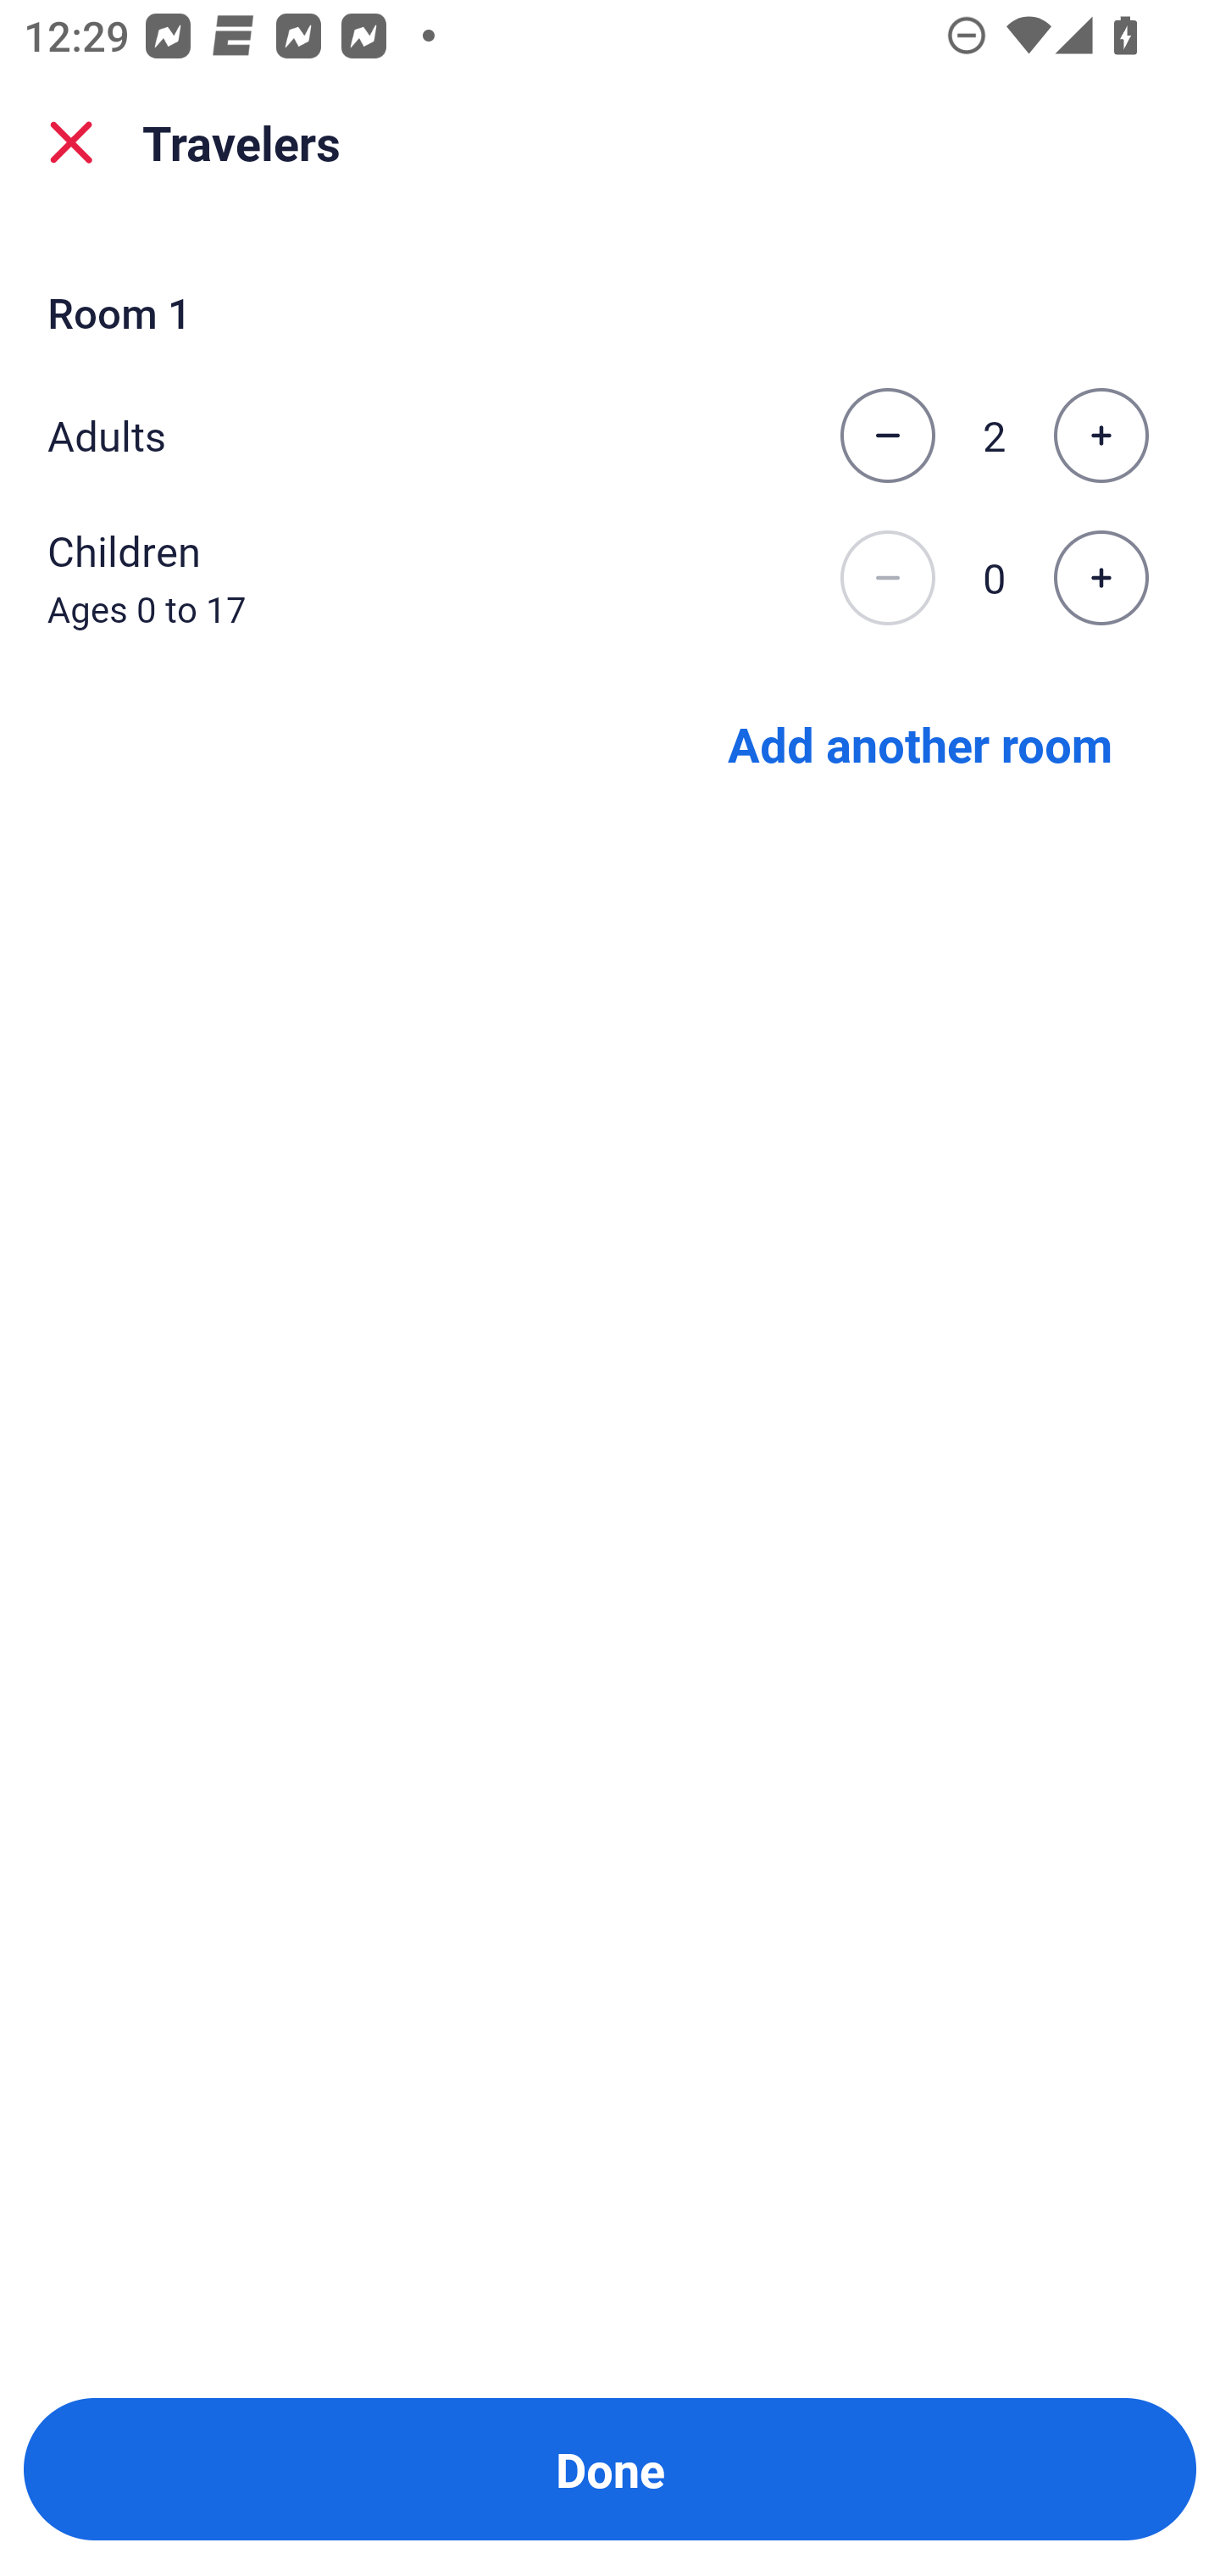 This screenshot has height=2576, width=1220. Describe the element at coordinates (610, 2469) in the screenshot. I see `Done` at that location.